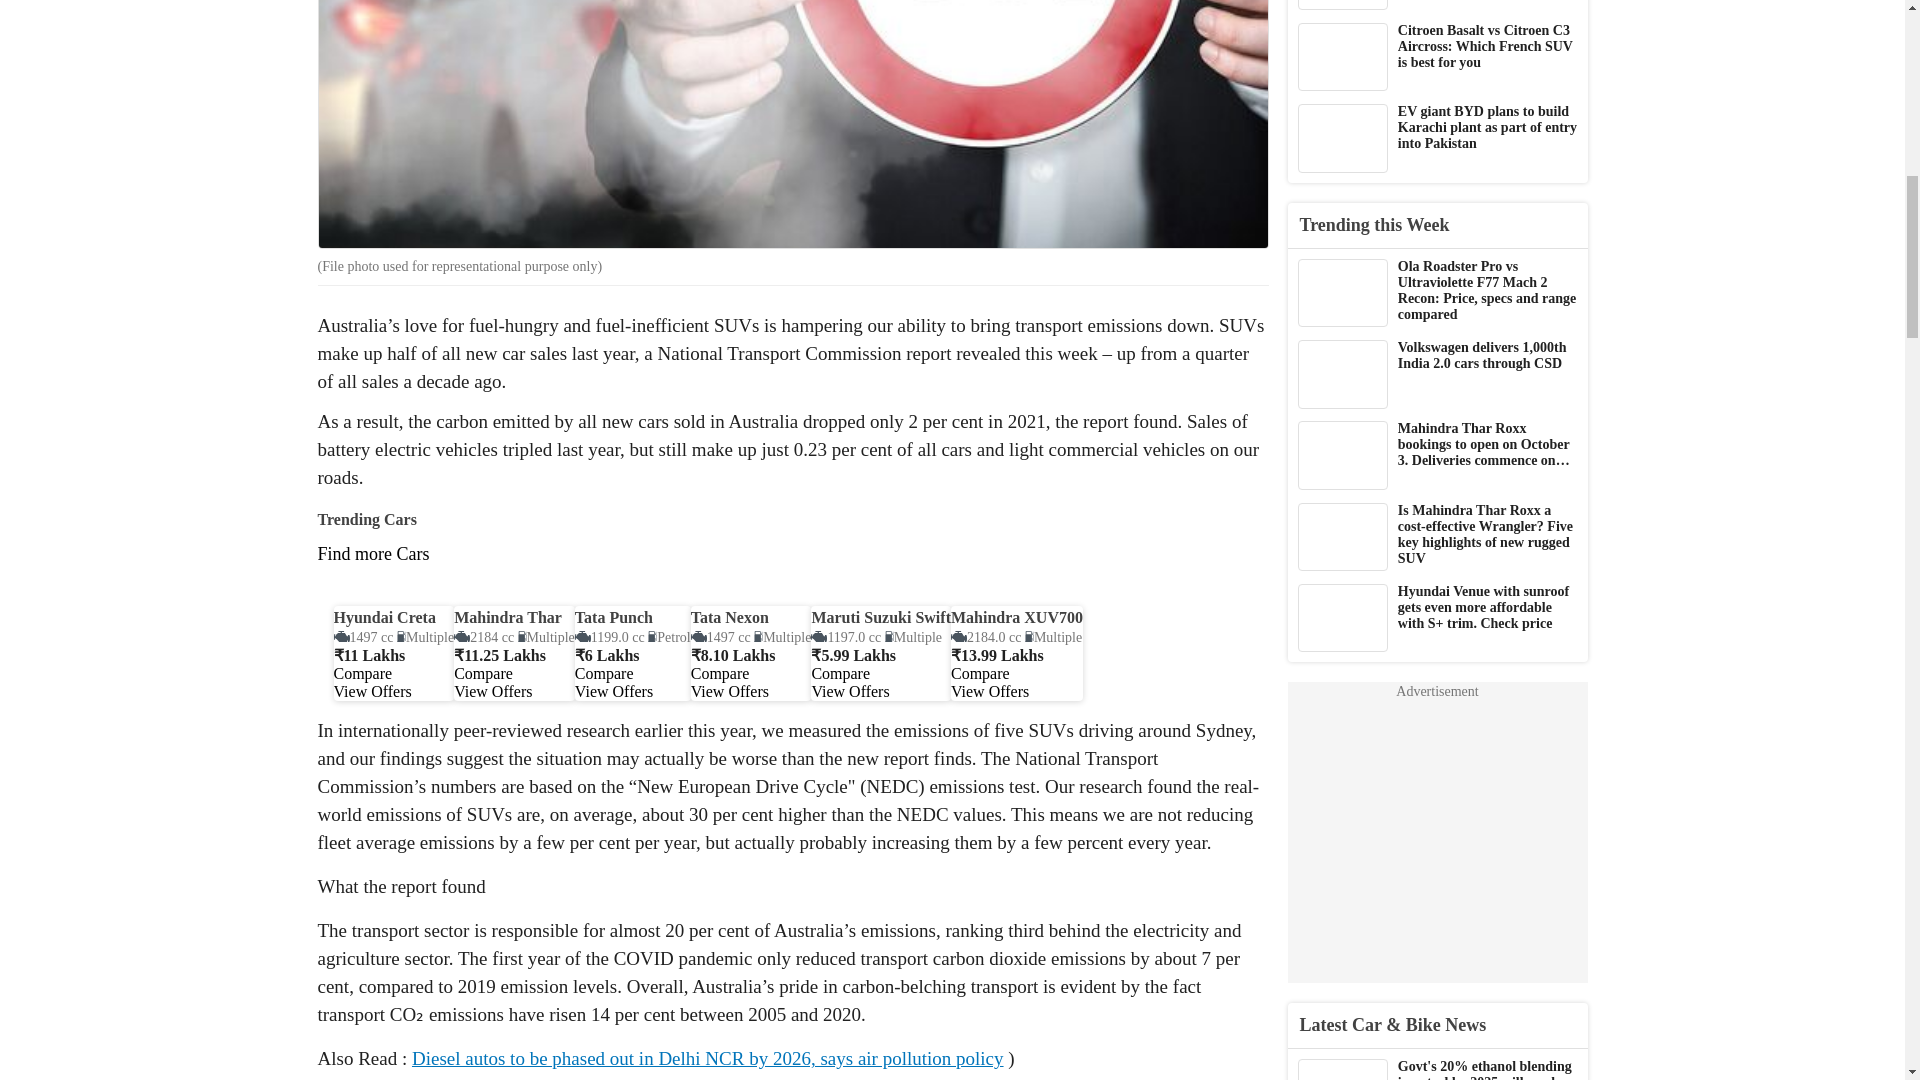  What do you see at coordinates (484, 636) in the screenshot?
I see `Engine` at bounding box center [484, 636].